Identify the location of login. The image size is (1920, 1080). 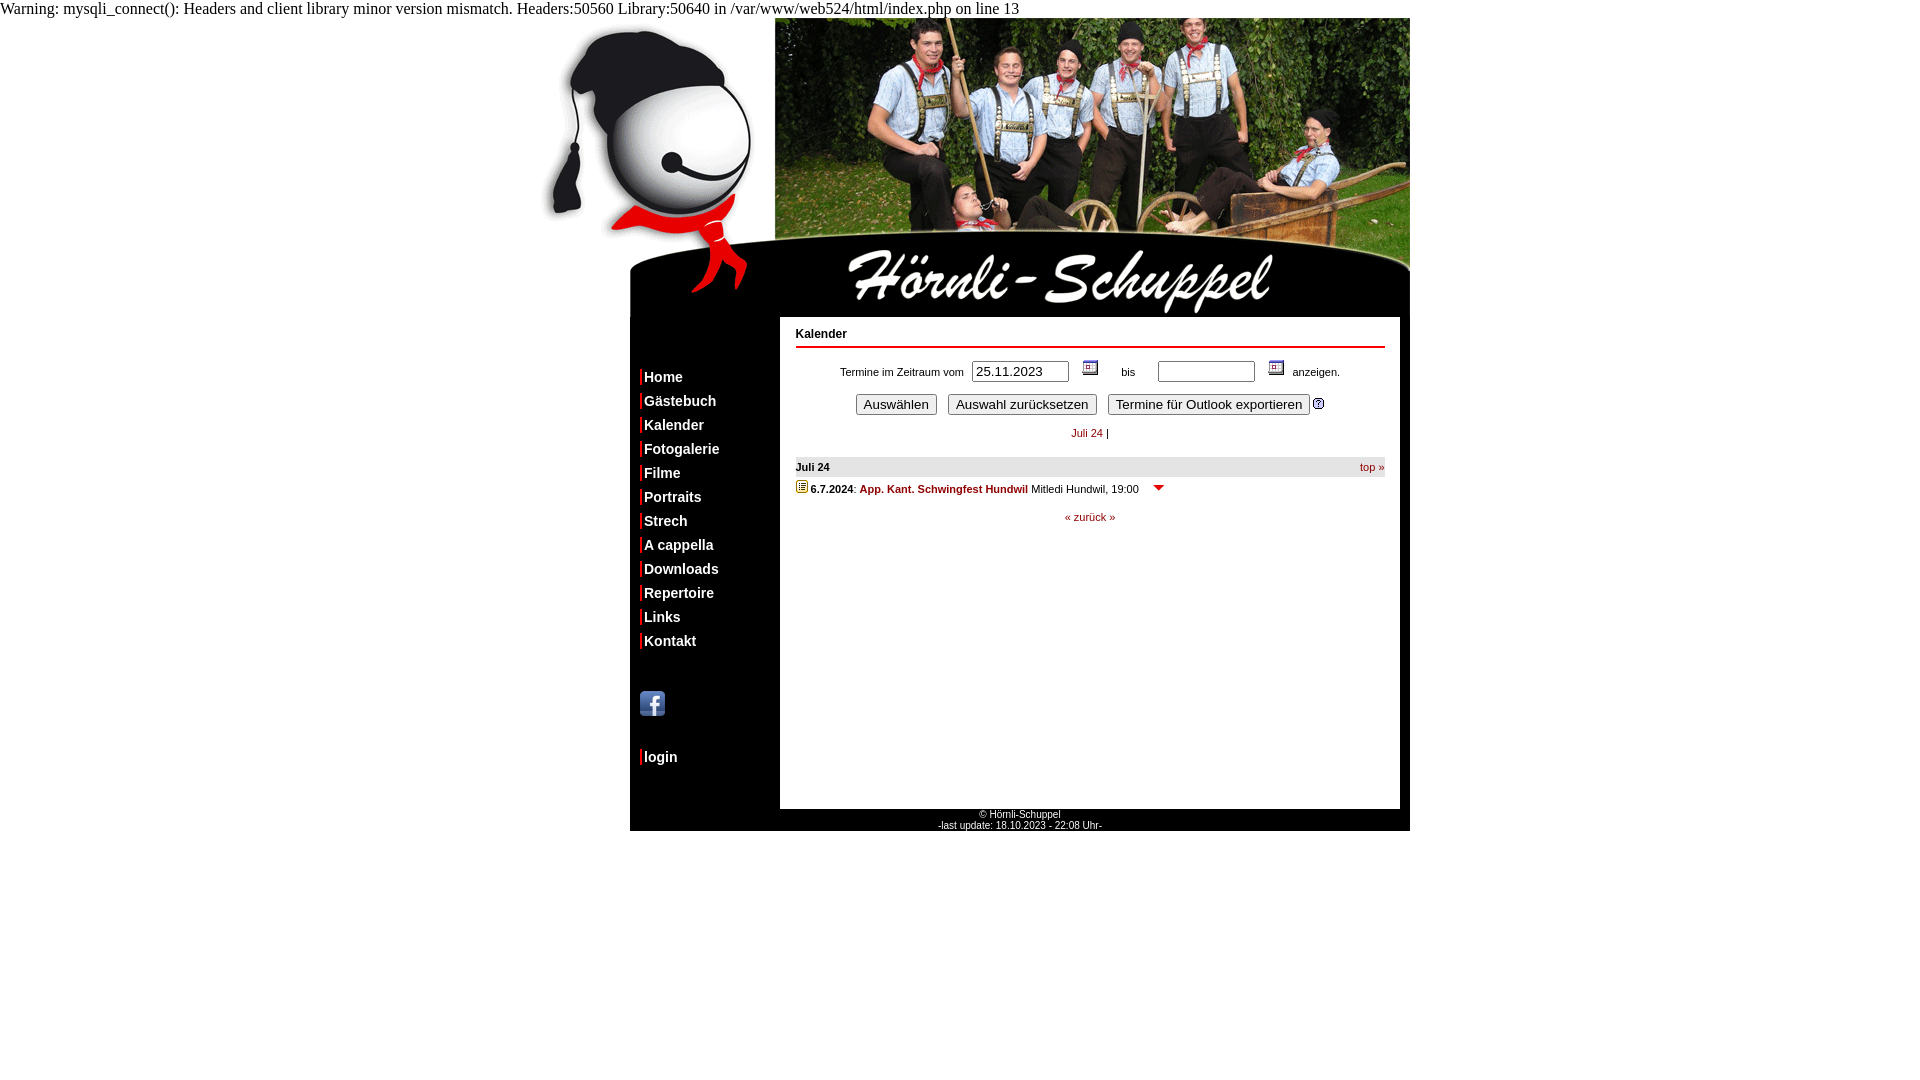
(710, 757).